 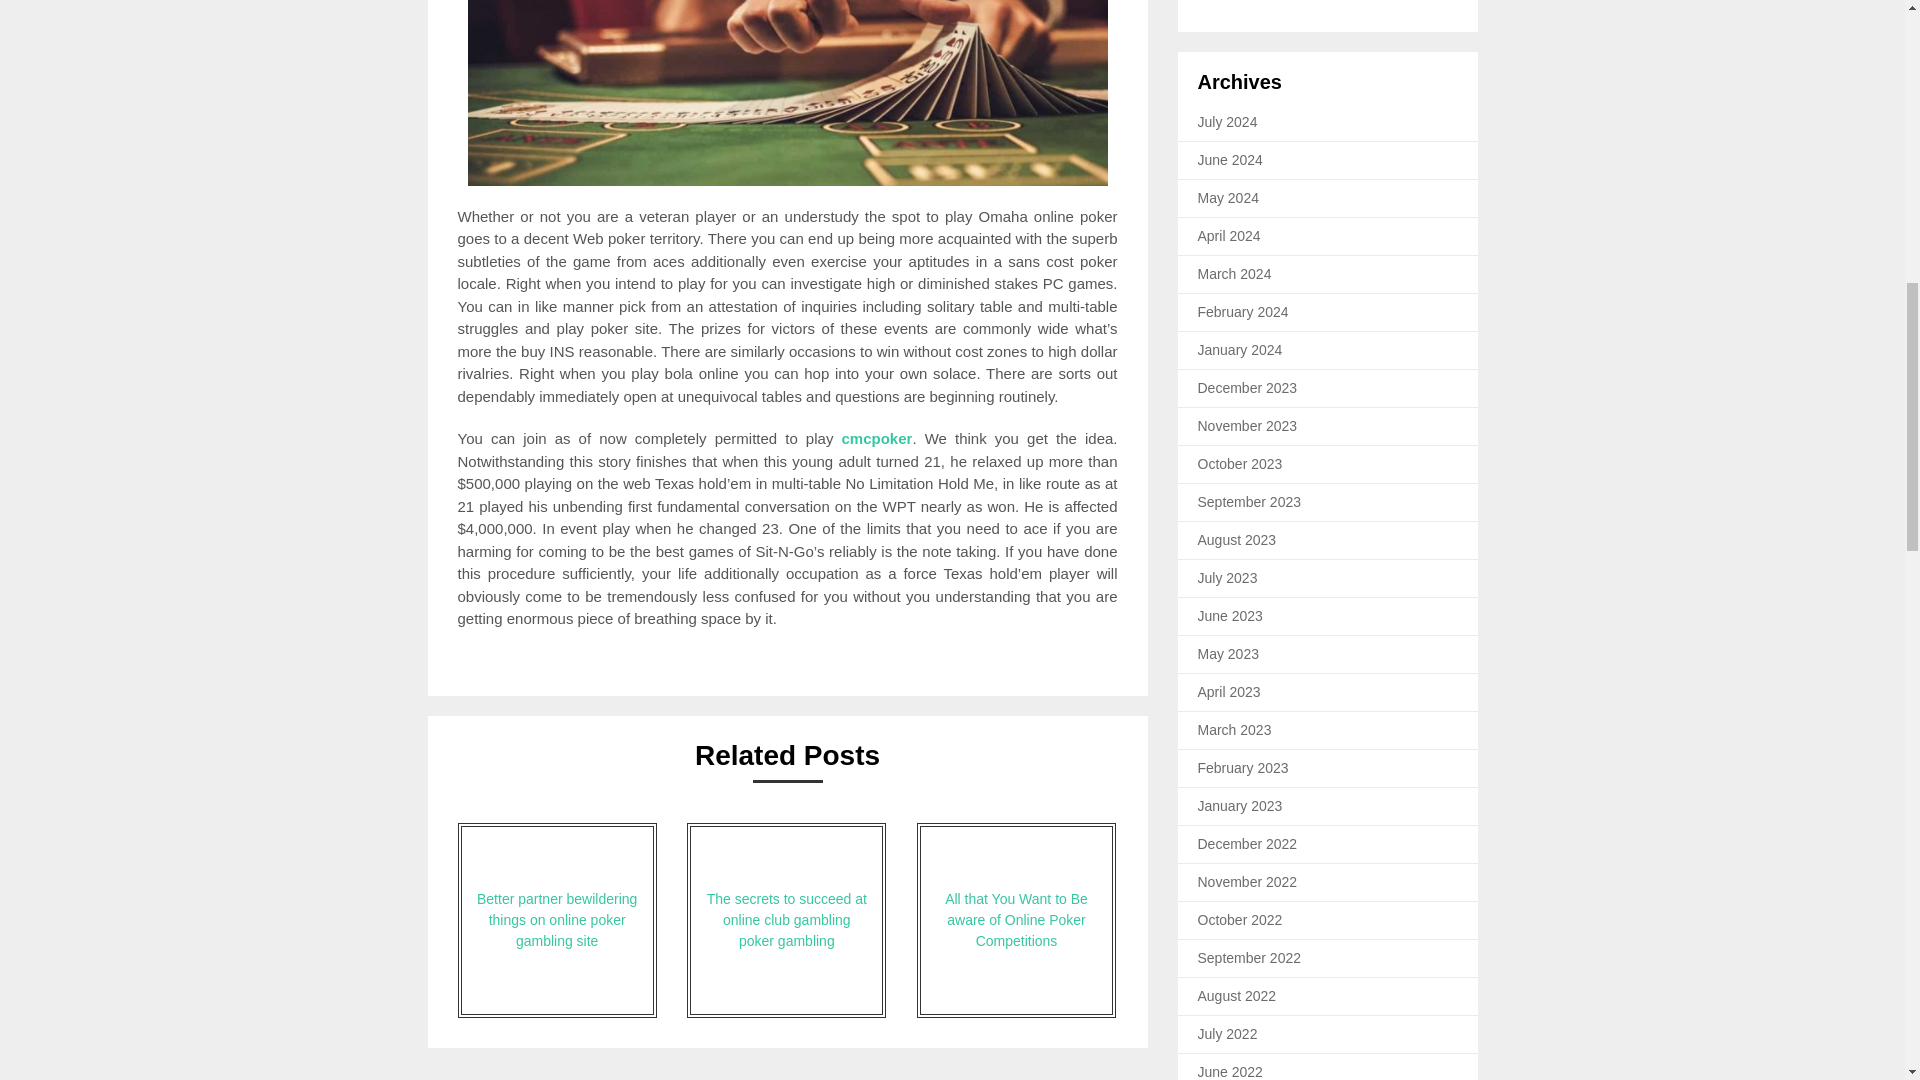 What do you see at coordinates (1248, 426) in the screenshot?
I see `November 2023` at bounding box center [1248, 426].